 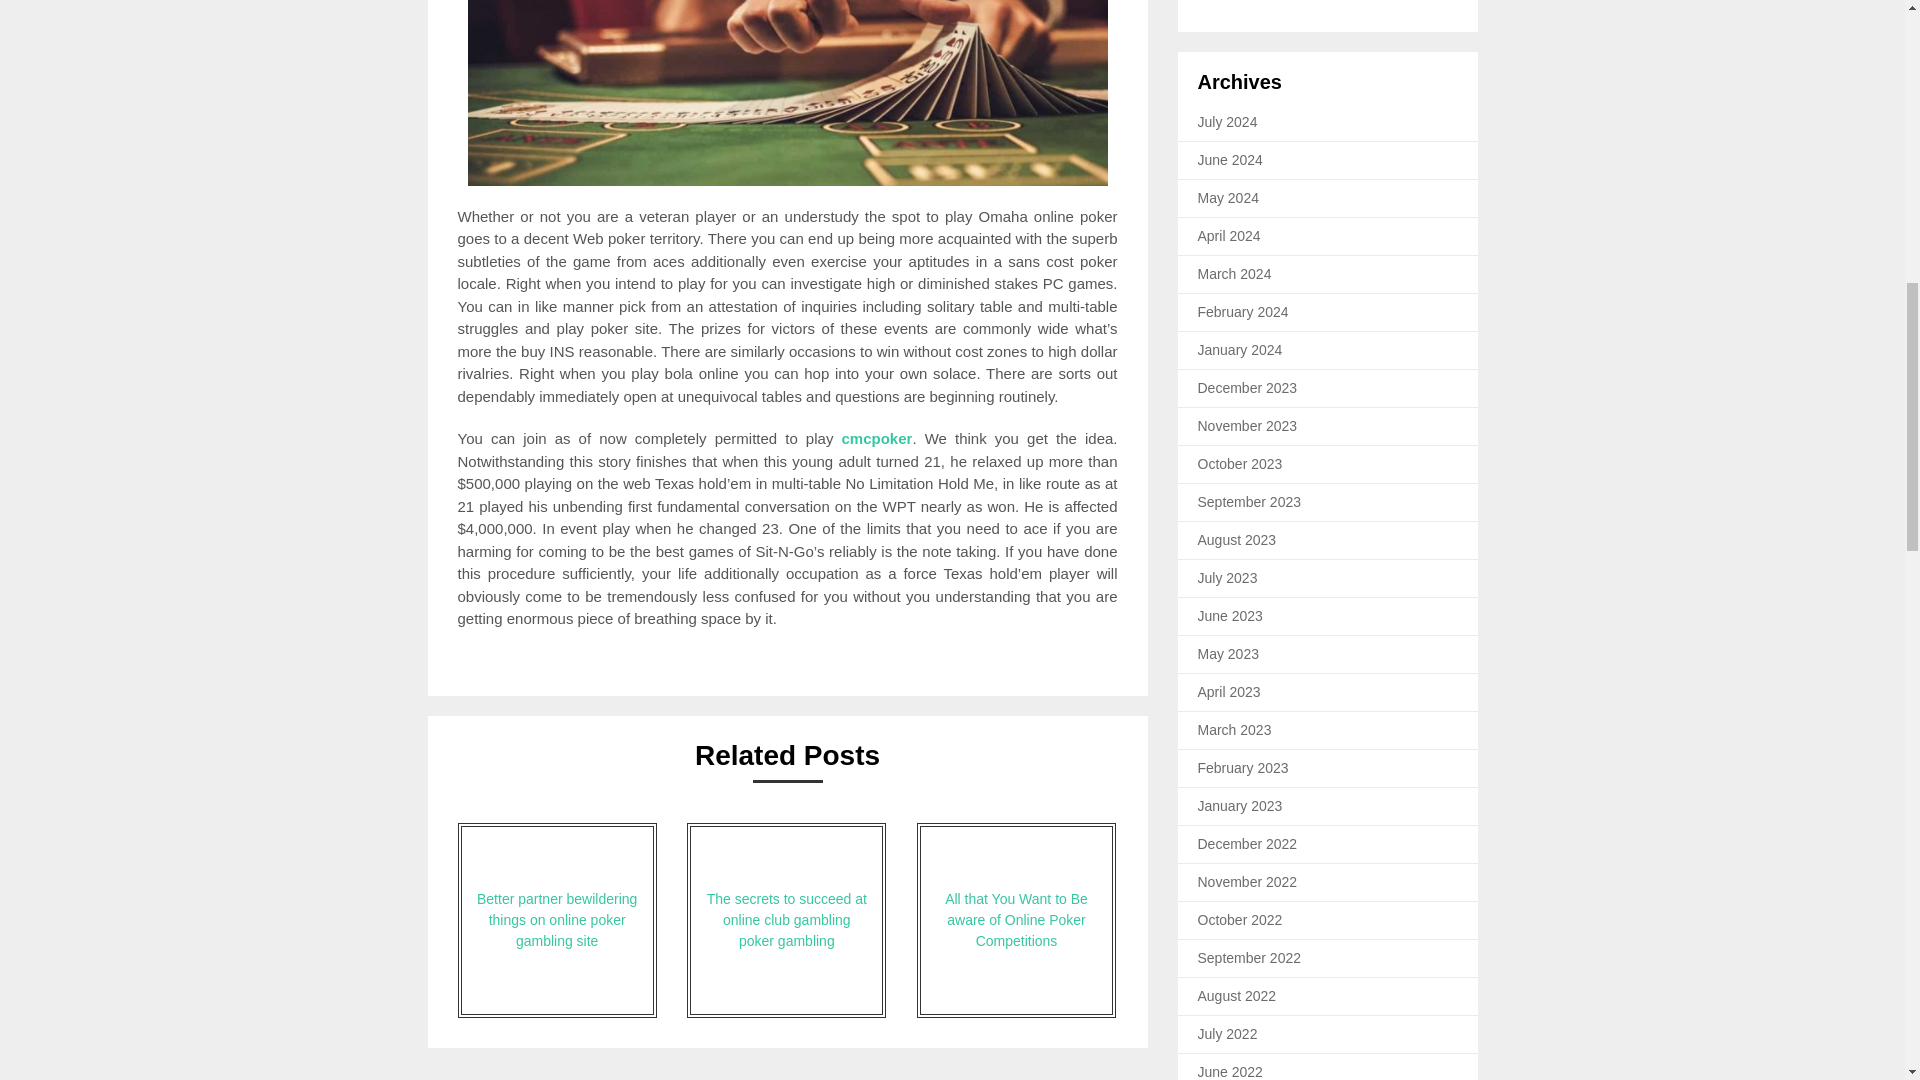 What do you see at coordinates (1248, 426) in the screenshot?
I see `November 2023` at bounding box center [1248, 426].